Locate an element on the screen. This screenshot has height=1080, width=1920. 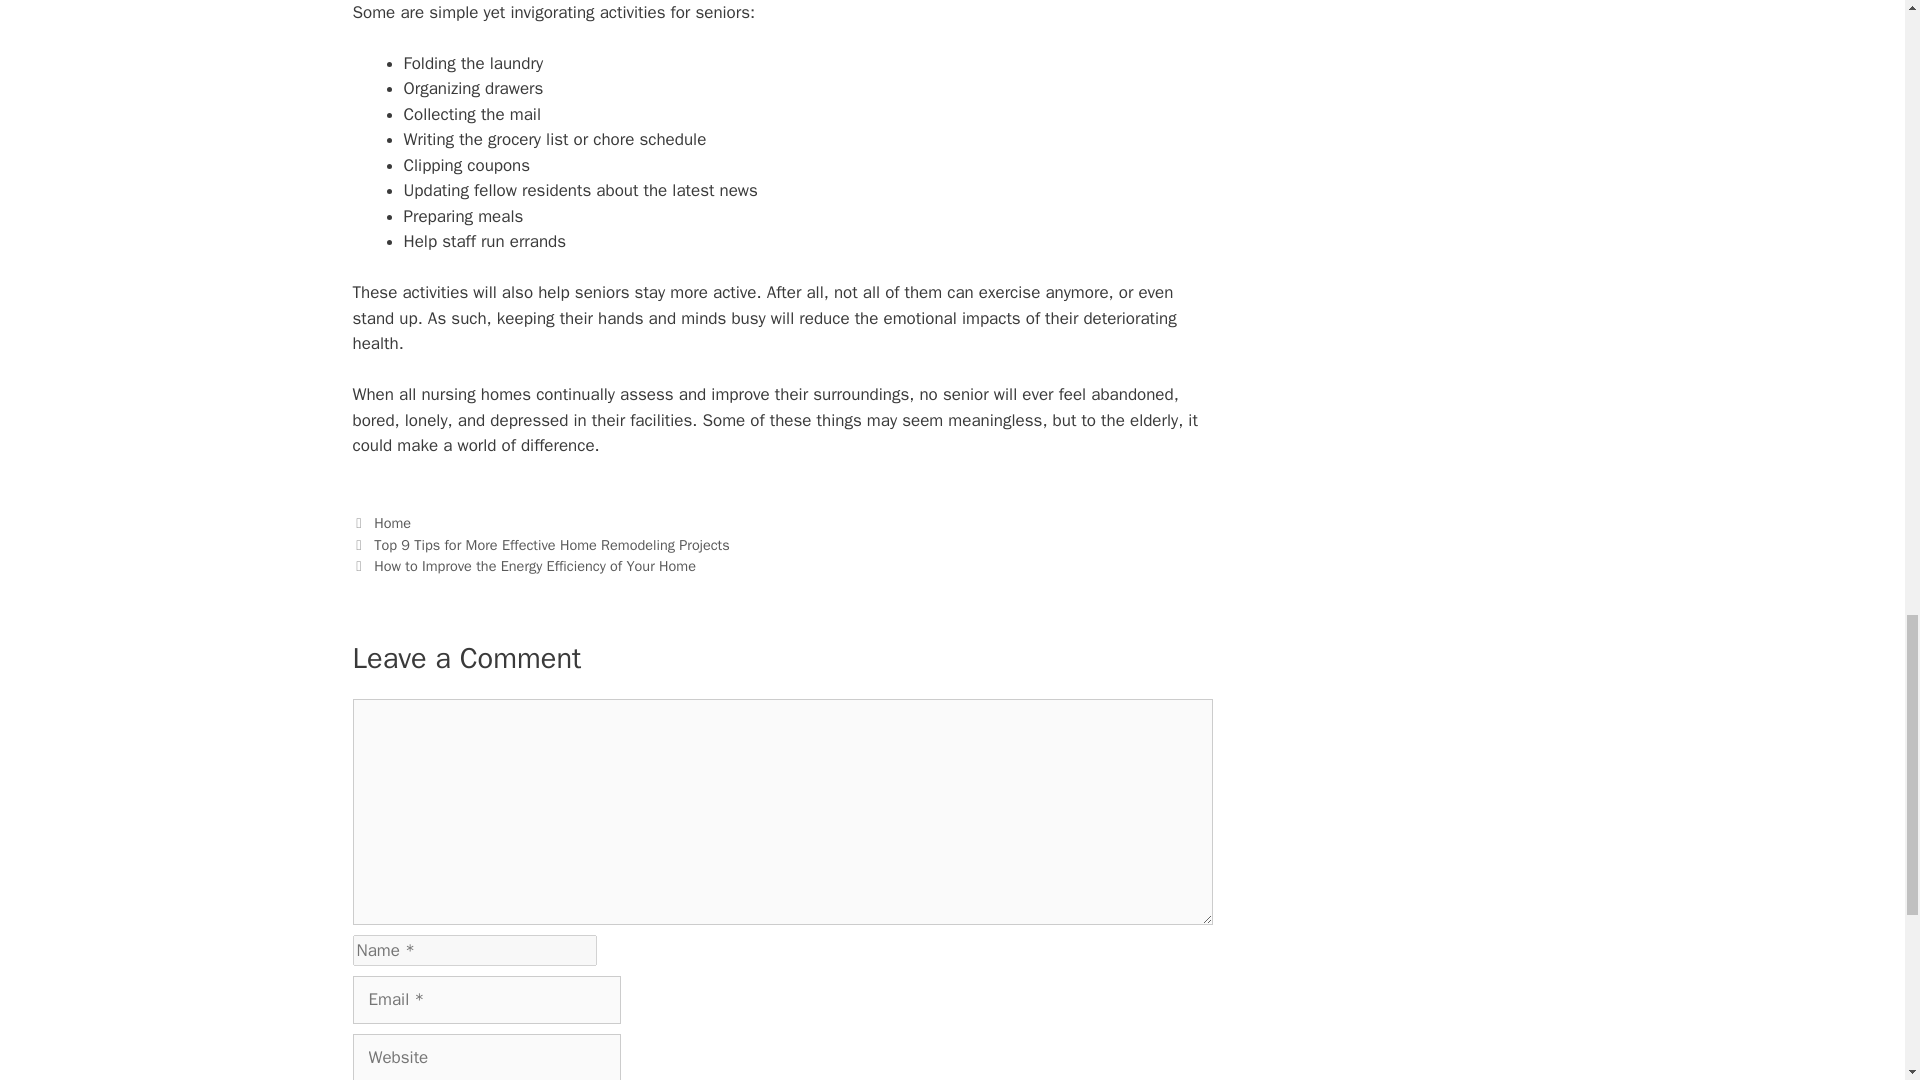
Next is located at coordinates (523, 566).